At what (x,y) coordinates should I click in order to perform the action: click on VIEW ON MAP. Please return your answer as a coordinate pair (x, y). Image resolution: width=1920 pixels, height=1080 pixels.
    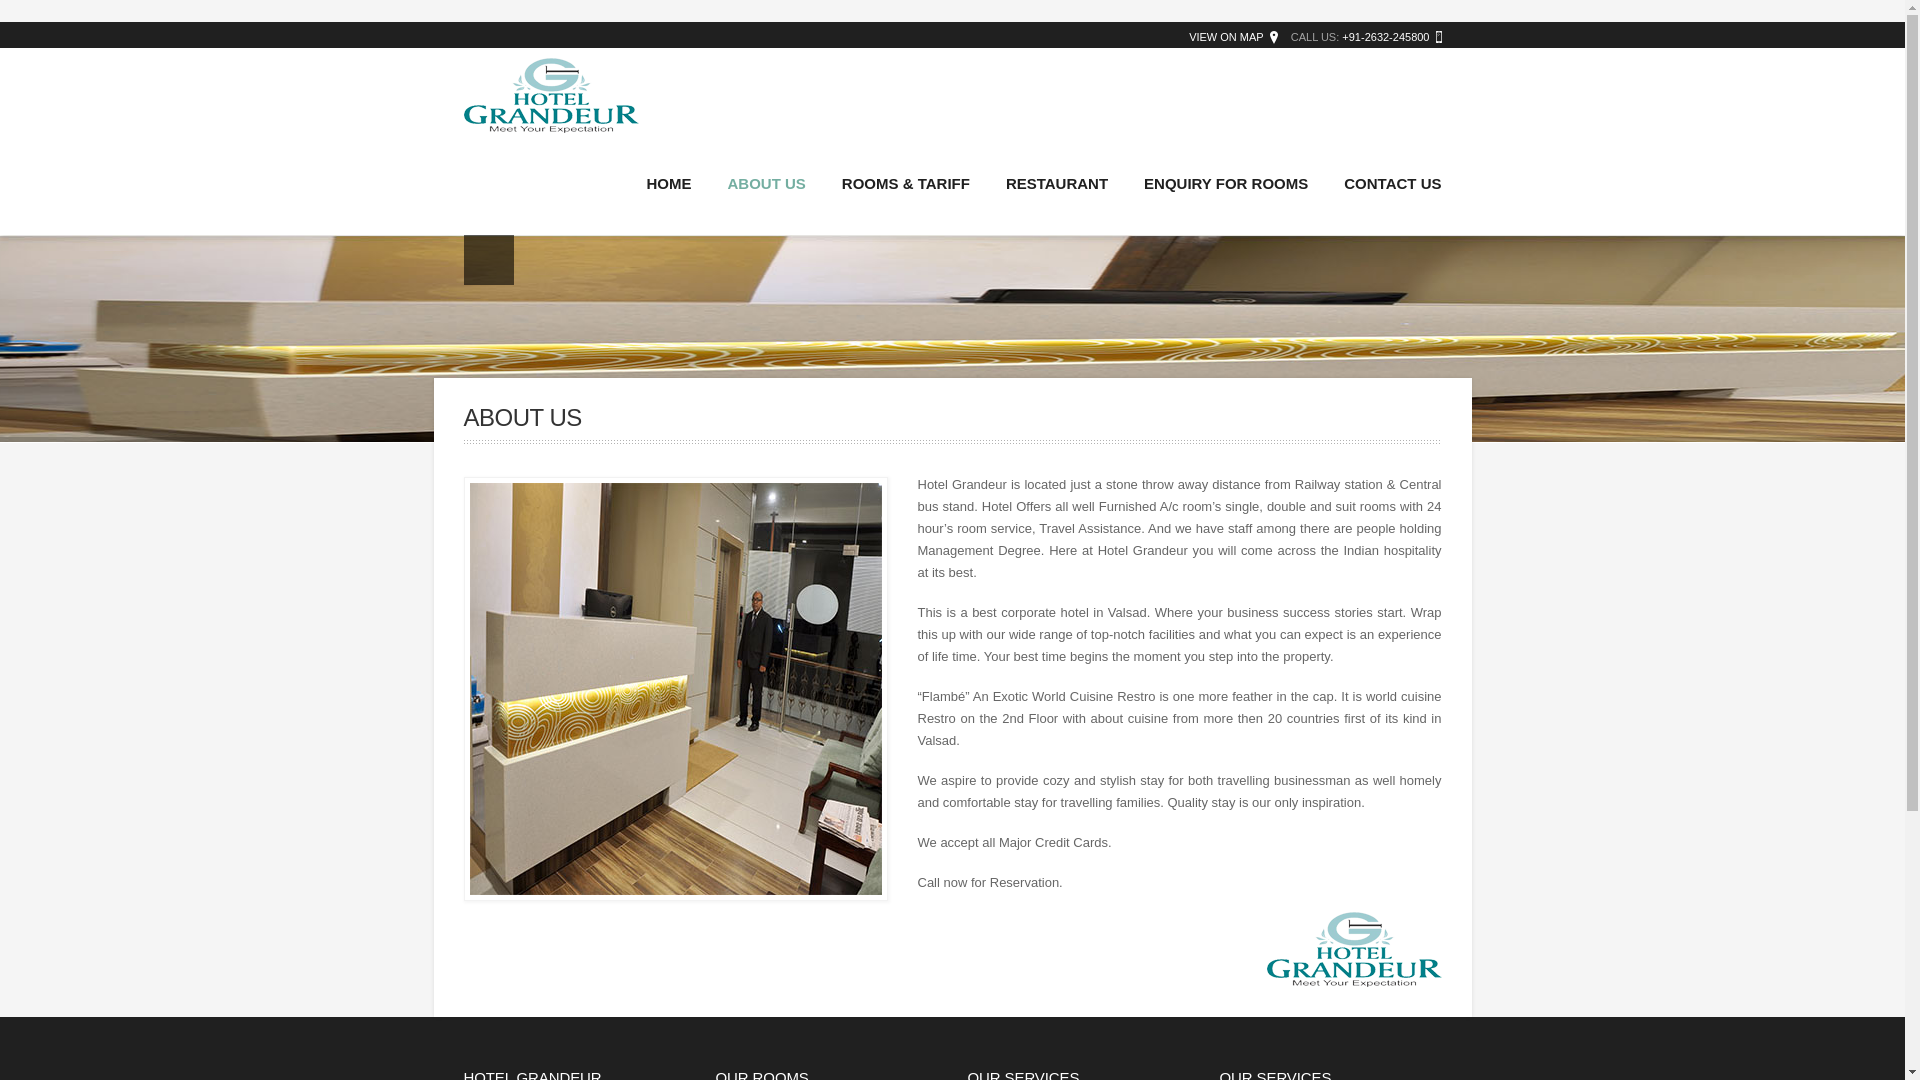
    Looking at the image, I should click on (1226, 37).